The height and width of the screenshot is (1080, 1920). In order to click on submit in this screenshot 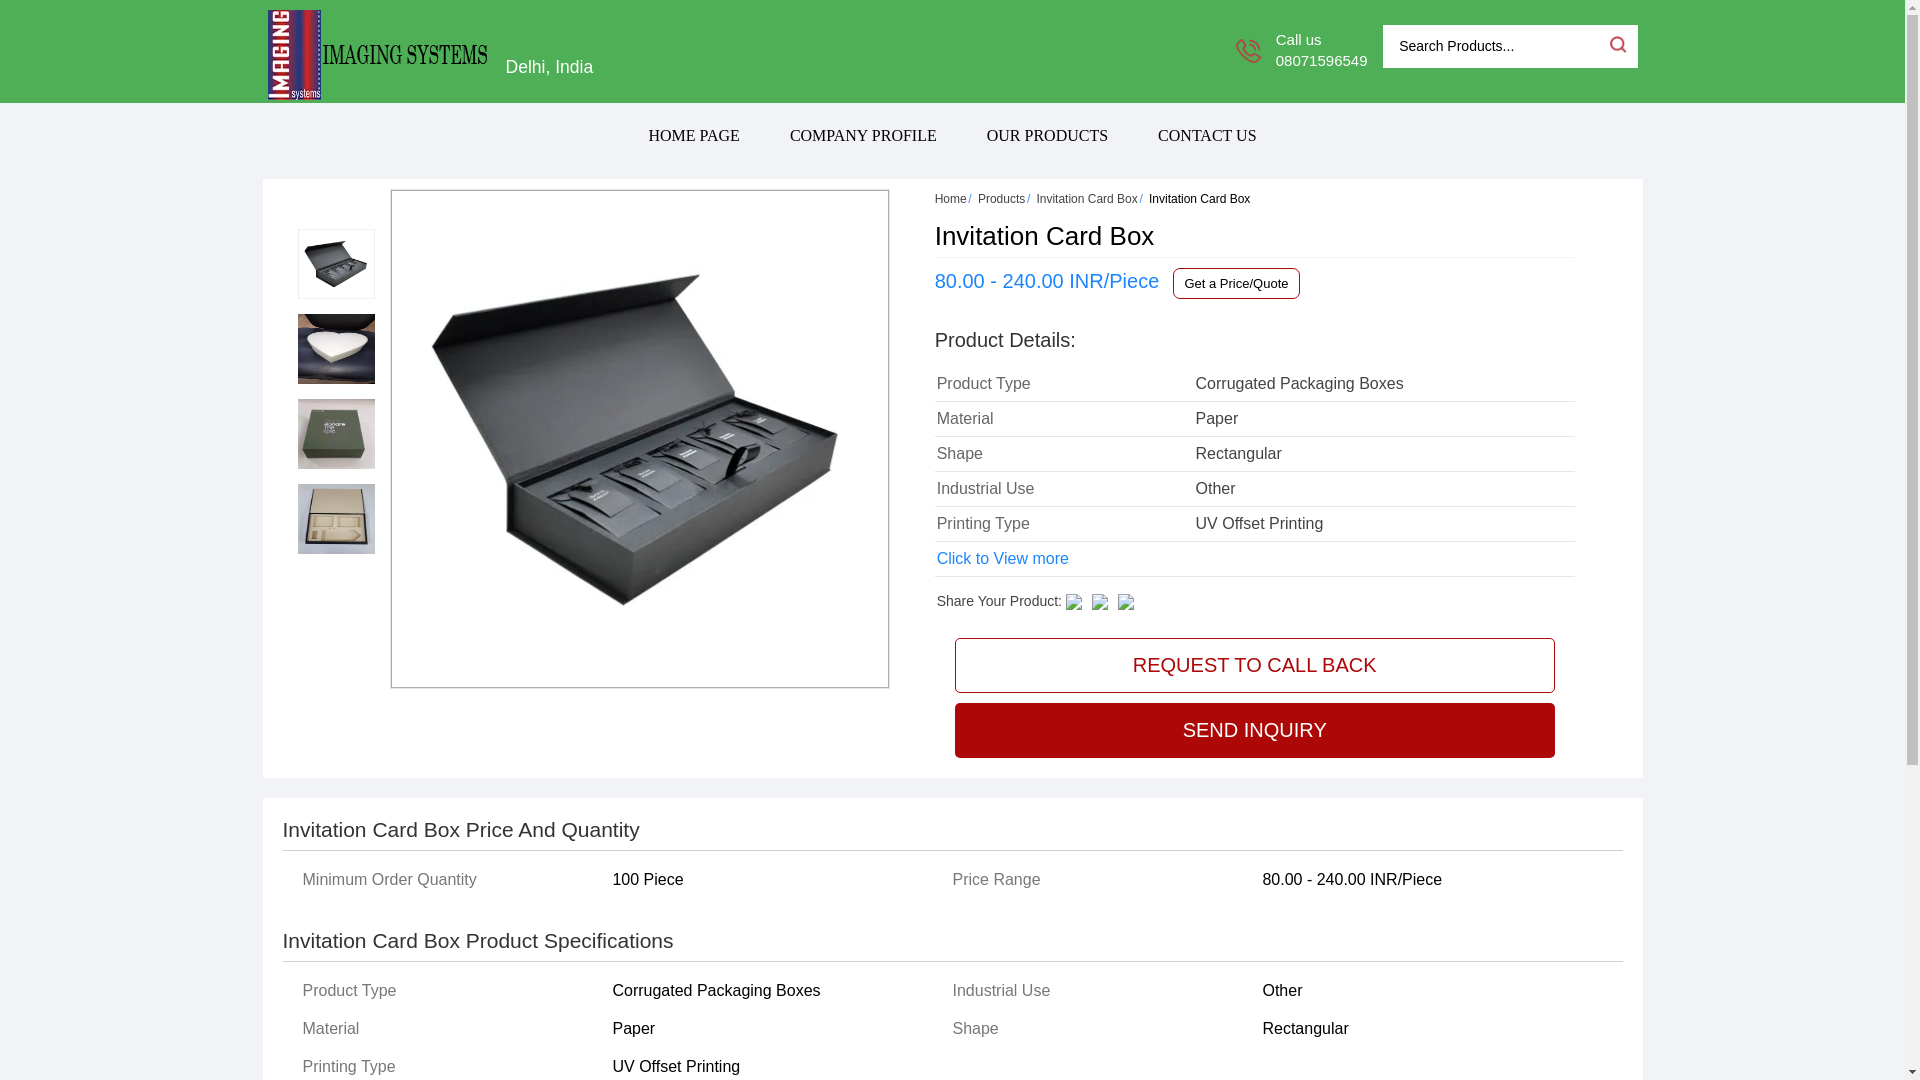, I will do `click(1616, 44)`.